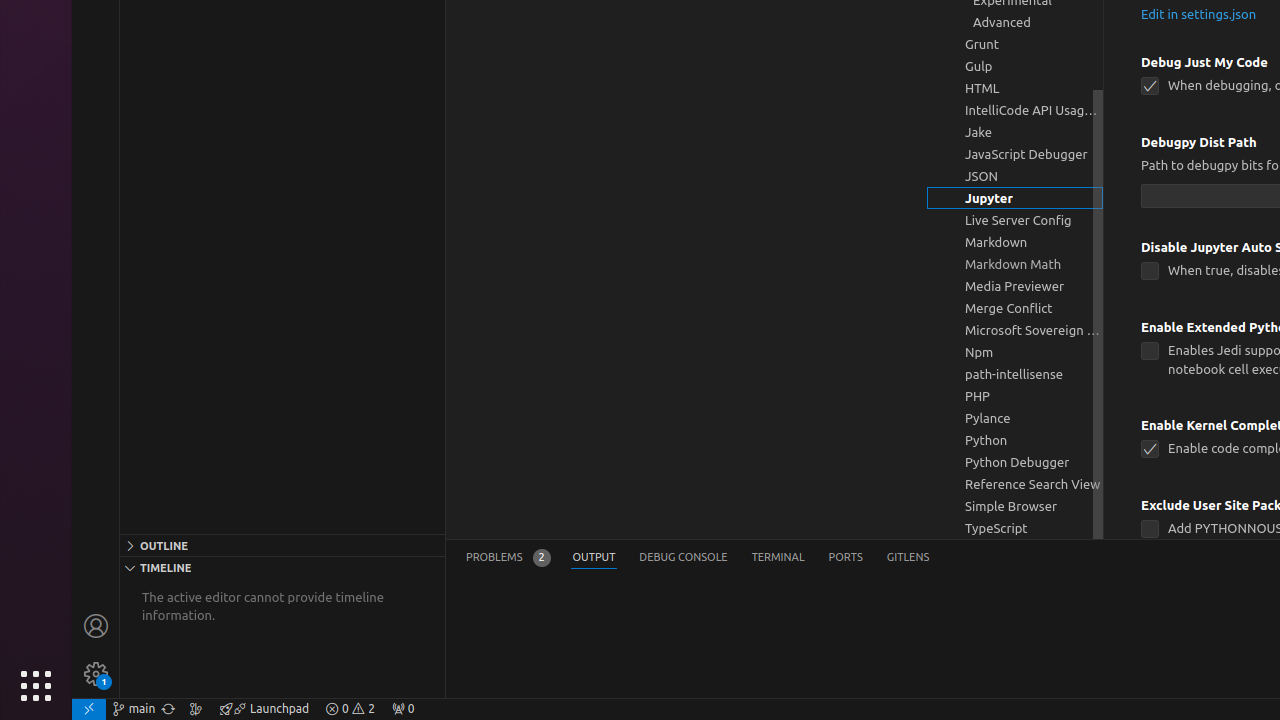 The height and width of the screenshot is (720, 1280). What do you see at coordinates (134, 709) in the screenshot?
I see `OSWorld (Git) - main, Checkout Branch/Tag...` at bounding box center [134, 709].